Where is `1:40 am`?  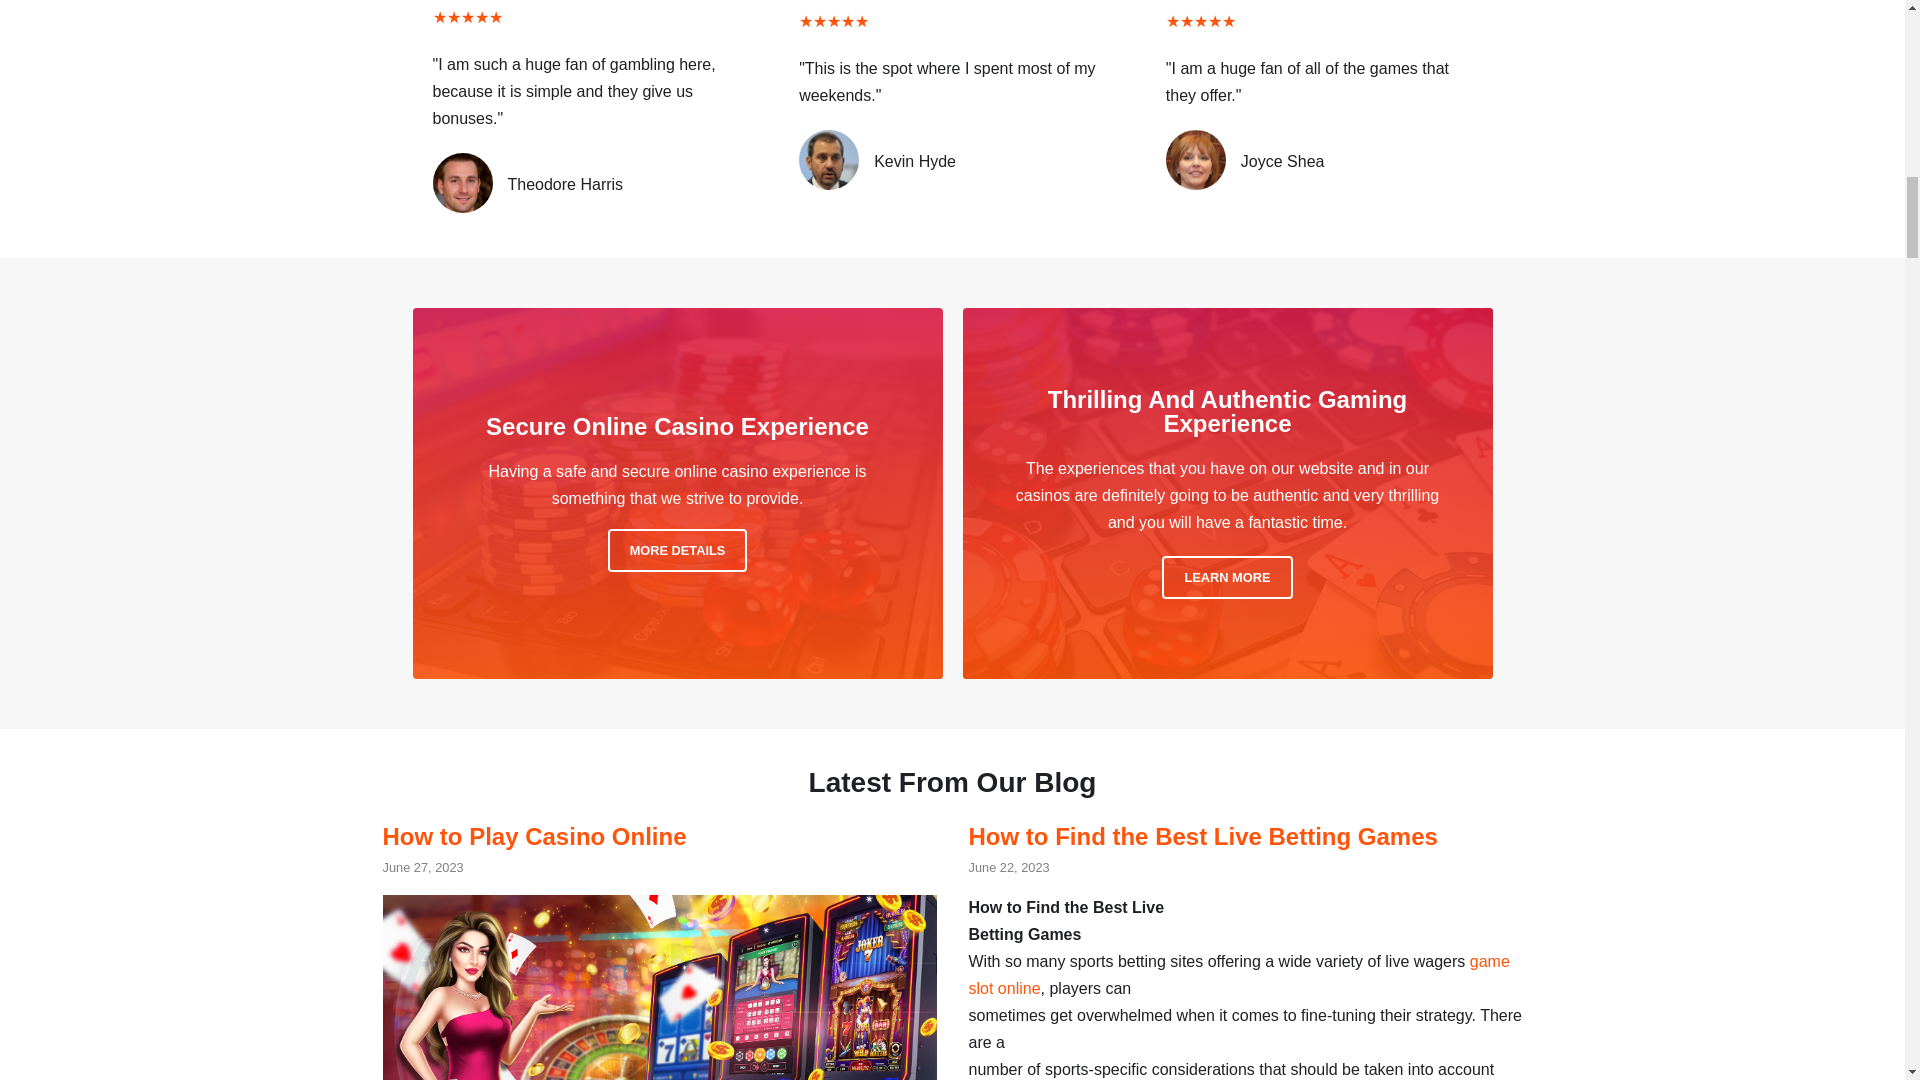 1:40 am is located at coordinates (1008, 866).